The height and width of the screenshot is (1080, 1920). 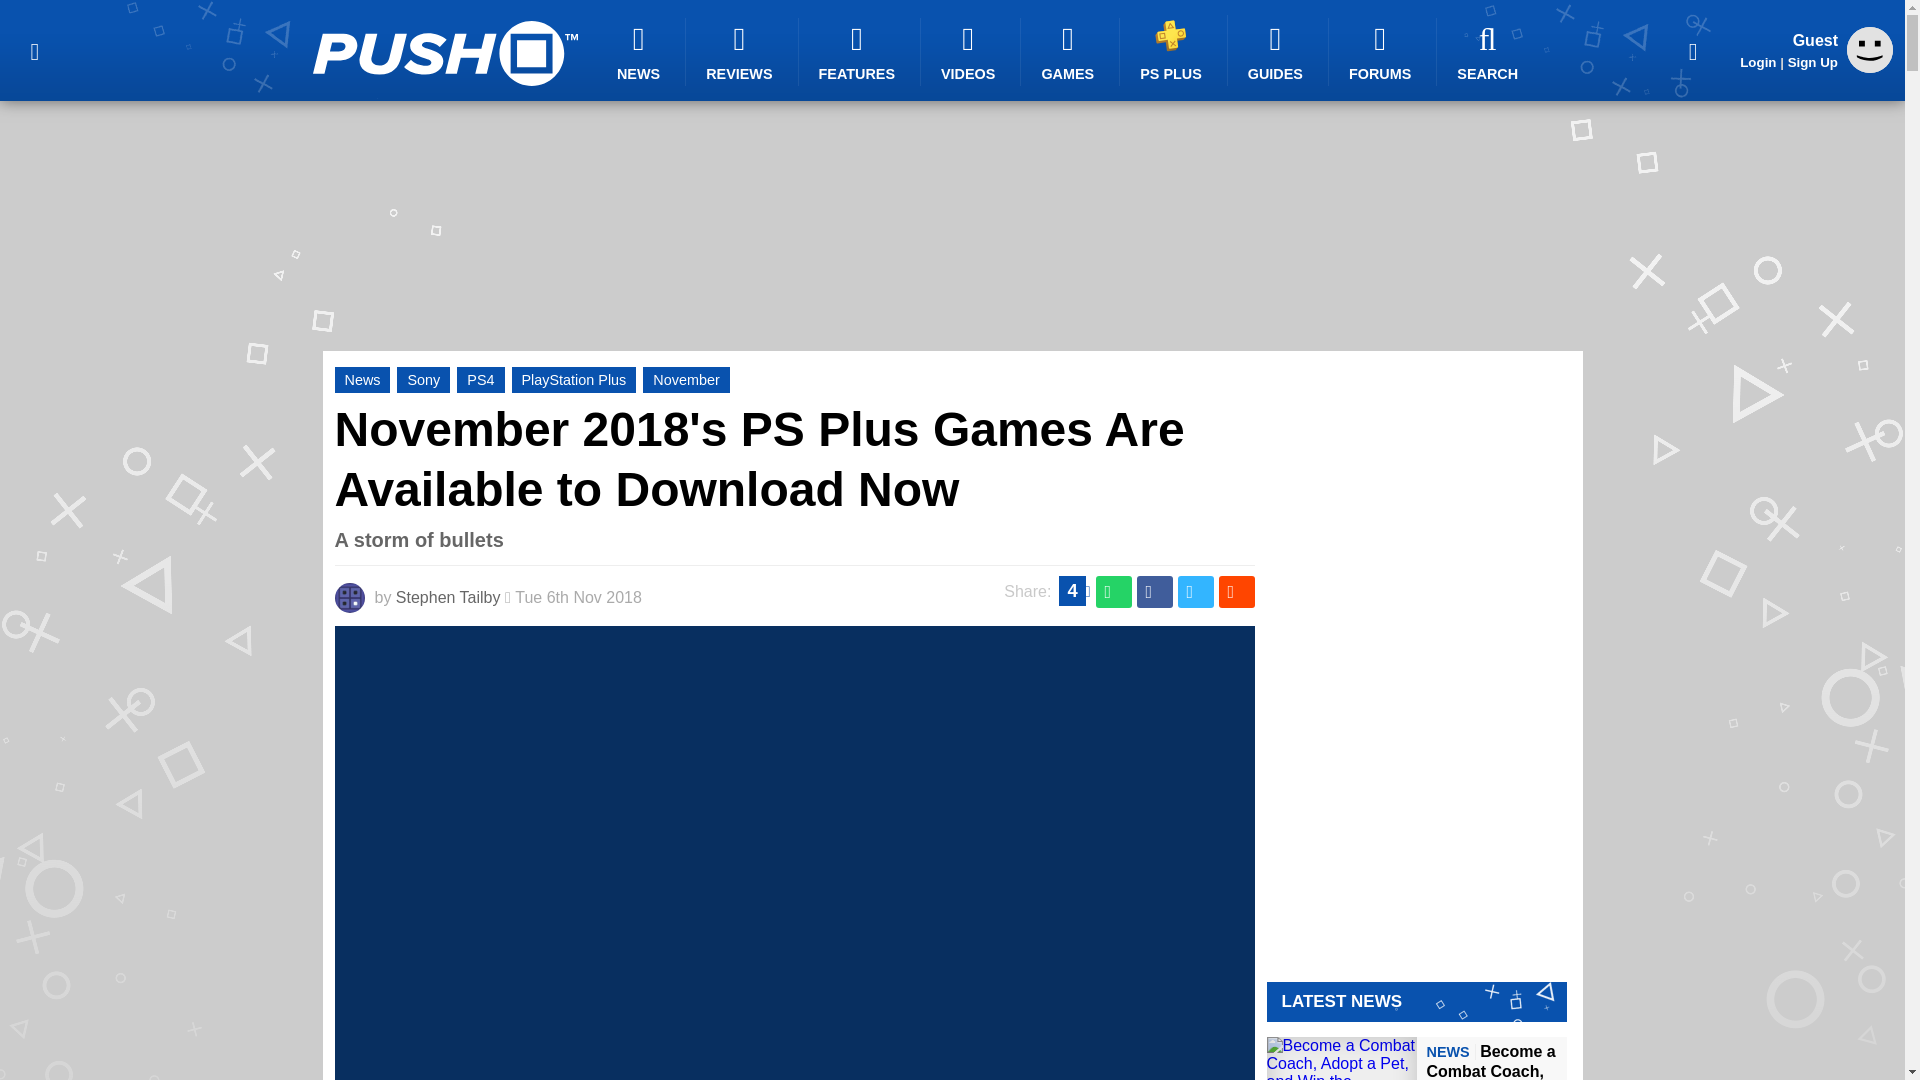 I want to click on PlayStation Plus, so click(x=574, y=380).